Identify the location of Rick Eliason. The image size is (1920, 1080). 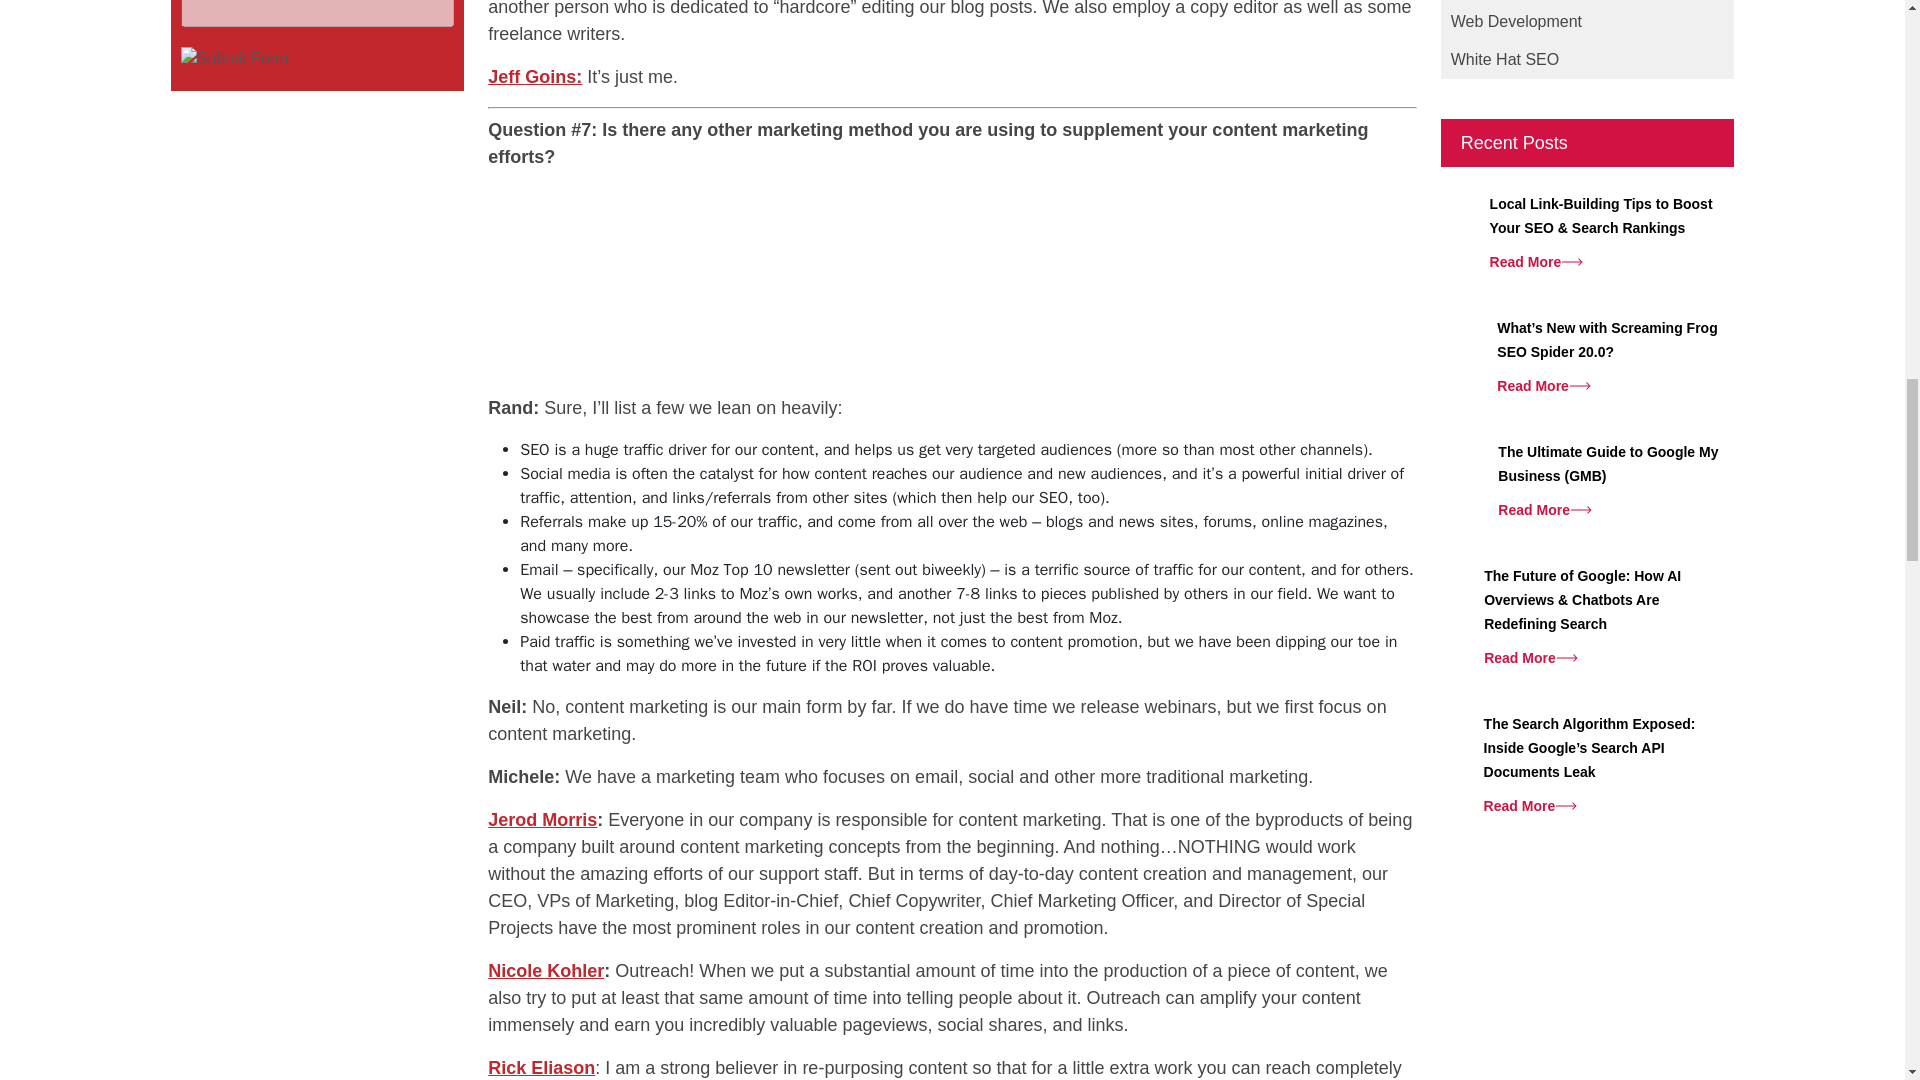
(541, 1068).